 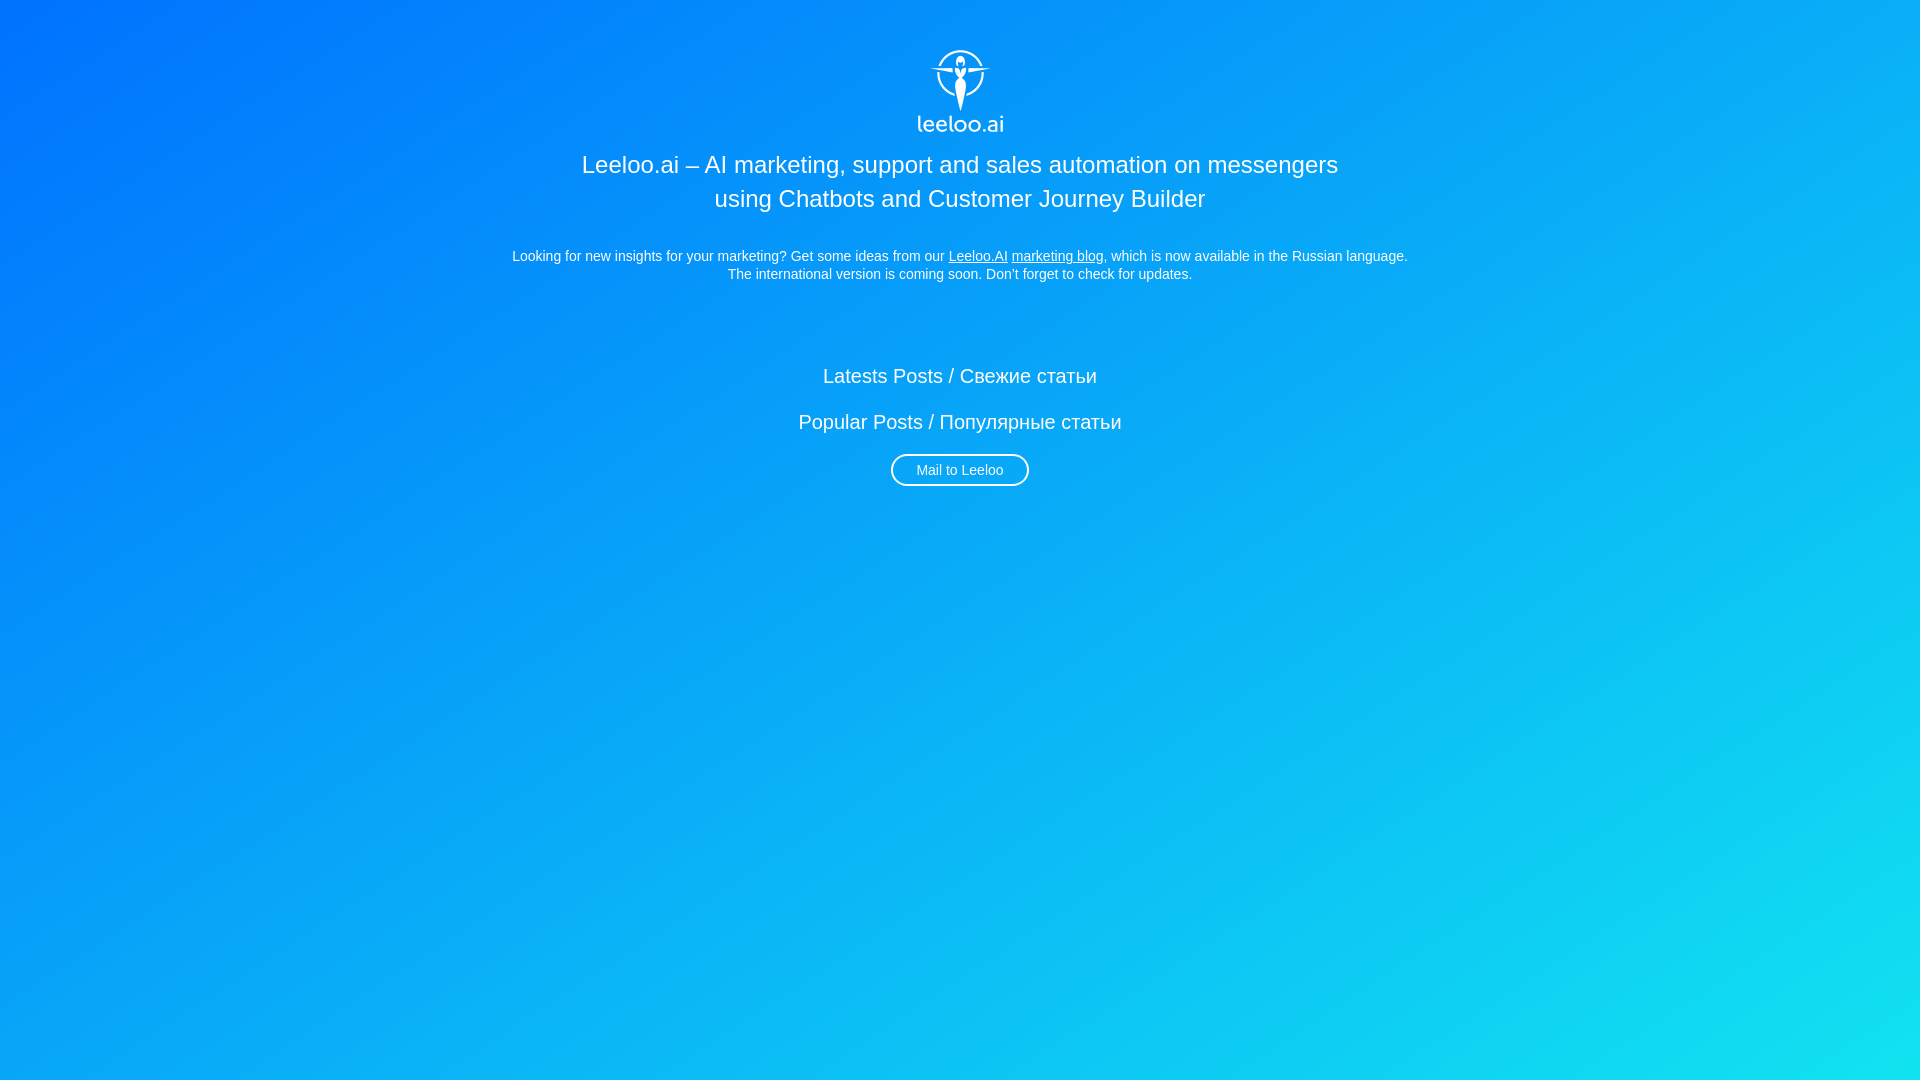 What do you see at coordinates (978, 256) in the screenshot?
I see `Leeloo.AI` at bounding box center [978, 256].